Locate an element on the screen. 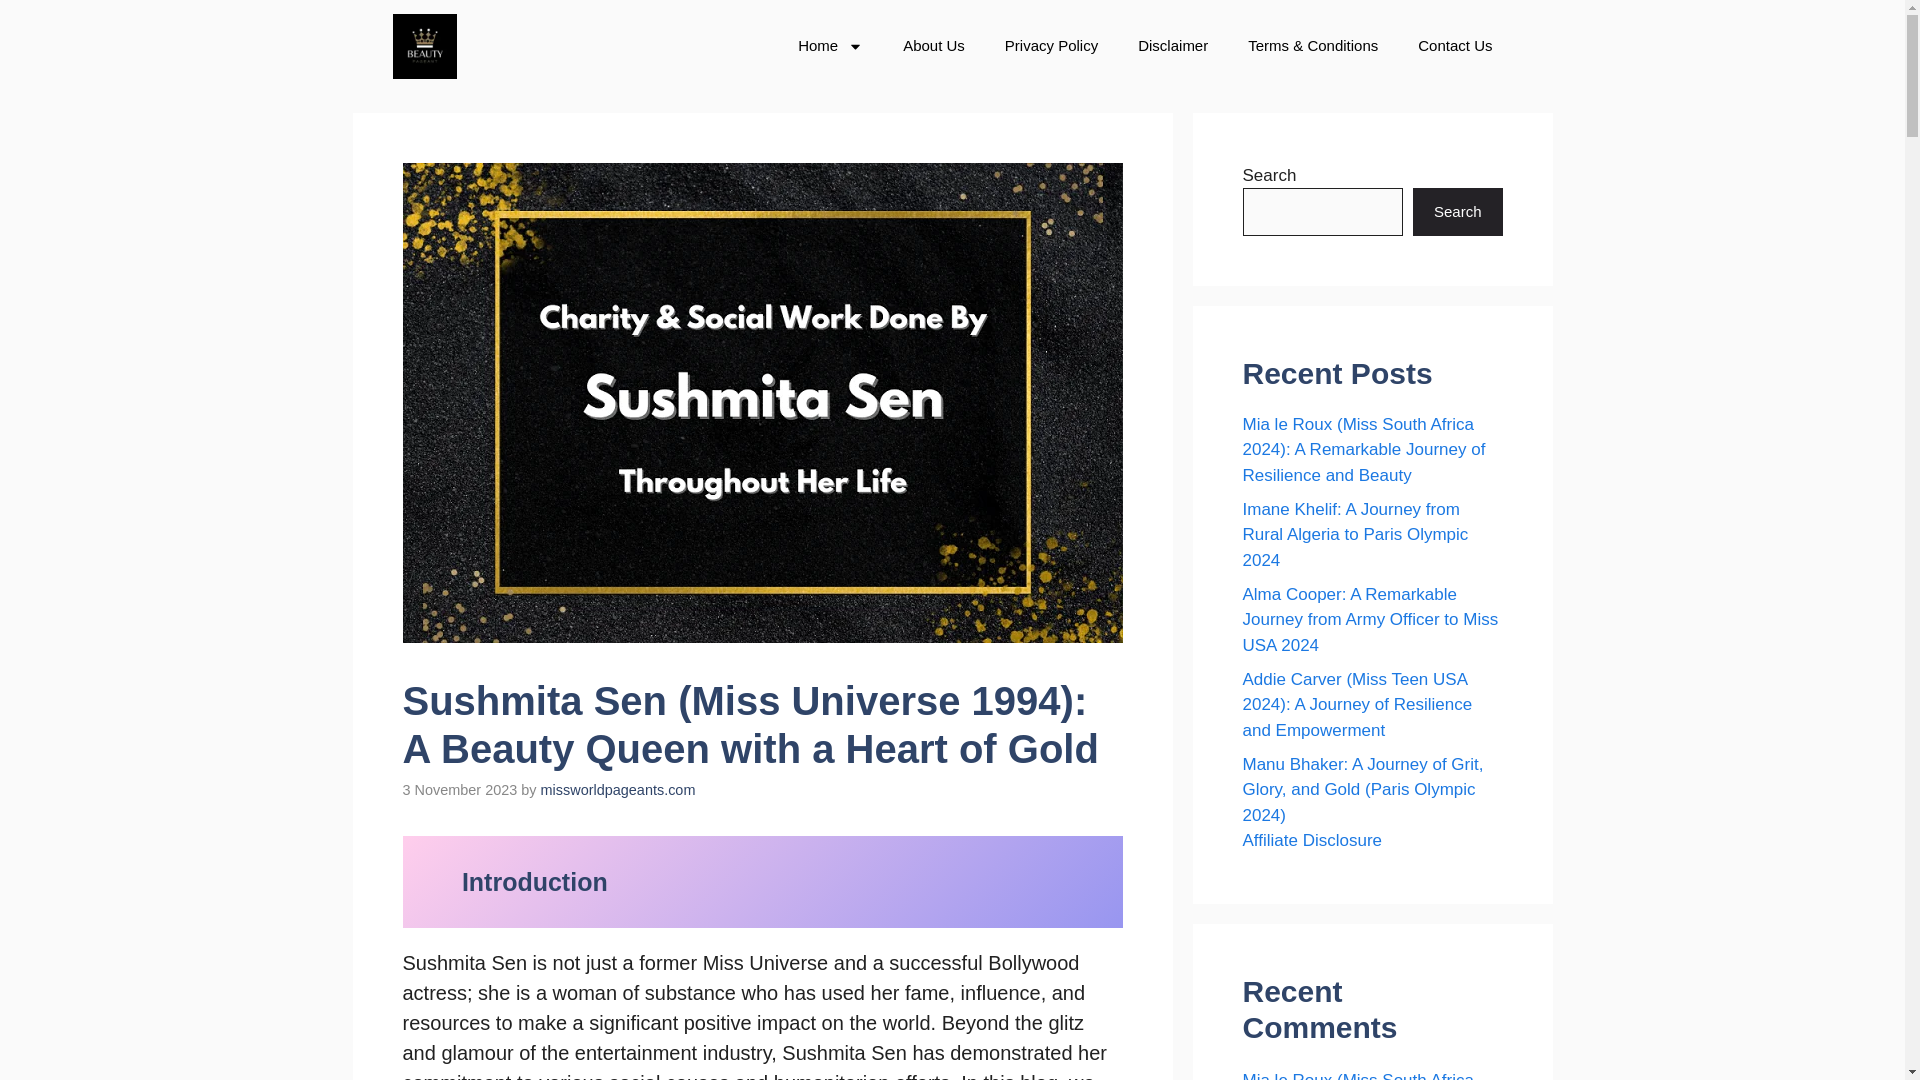  missworldpageants.com is located at coordinates (618, 790).